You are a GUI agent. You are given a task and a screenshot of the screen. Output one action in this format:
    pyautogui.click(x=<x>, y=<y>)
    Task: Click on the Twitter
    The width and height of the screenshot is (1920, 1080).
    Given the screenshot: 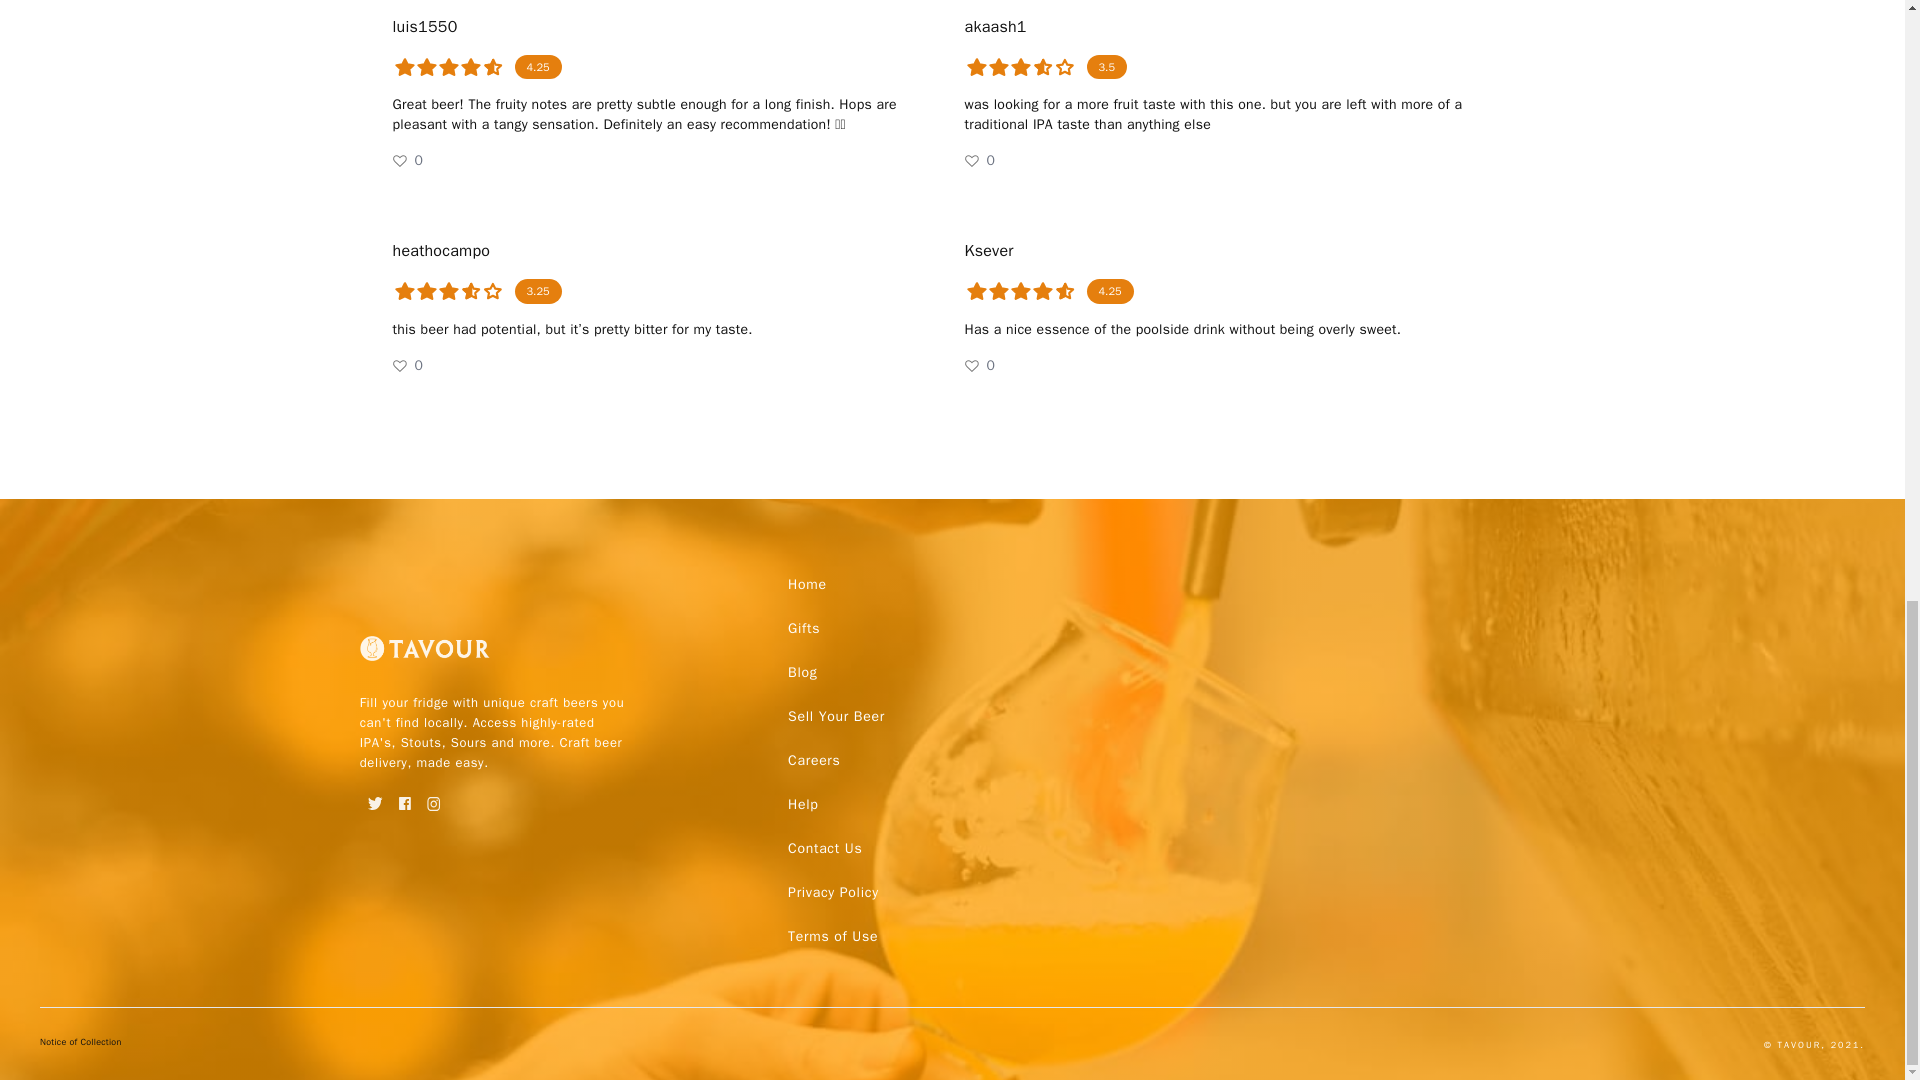 What is the action you would take?
    pyautogui.click(x=376, y=796)
    